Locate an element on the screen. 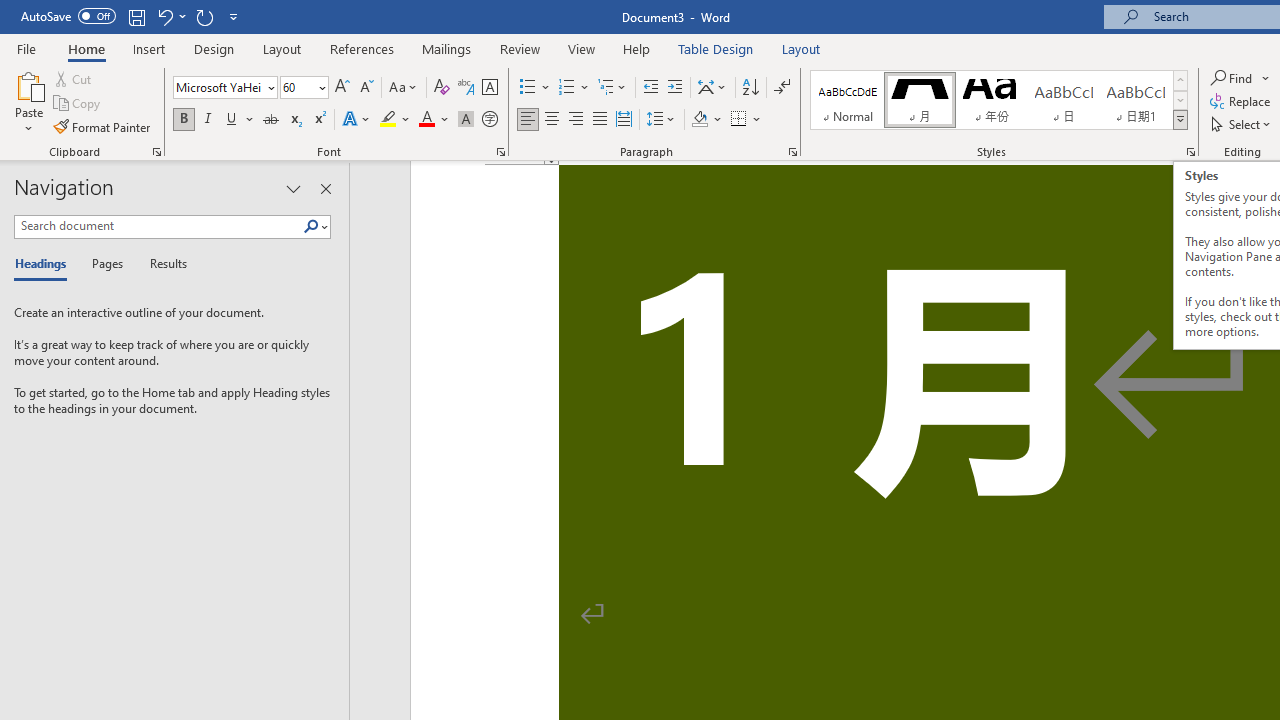 Image resolution: width=1280 pixels, height=720 pixels. Undo Increase Indent is located at coordinates (170, 16).